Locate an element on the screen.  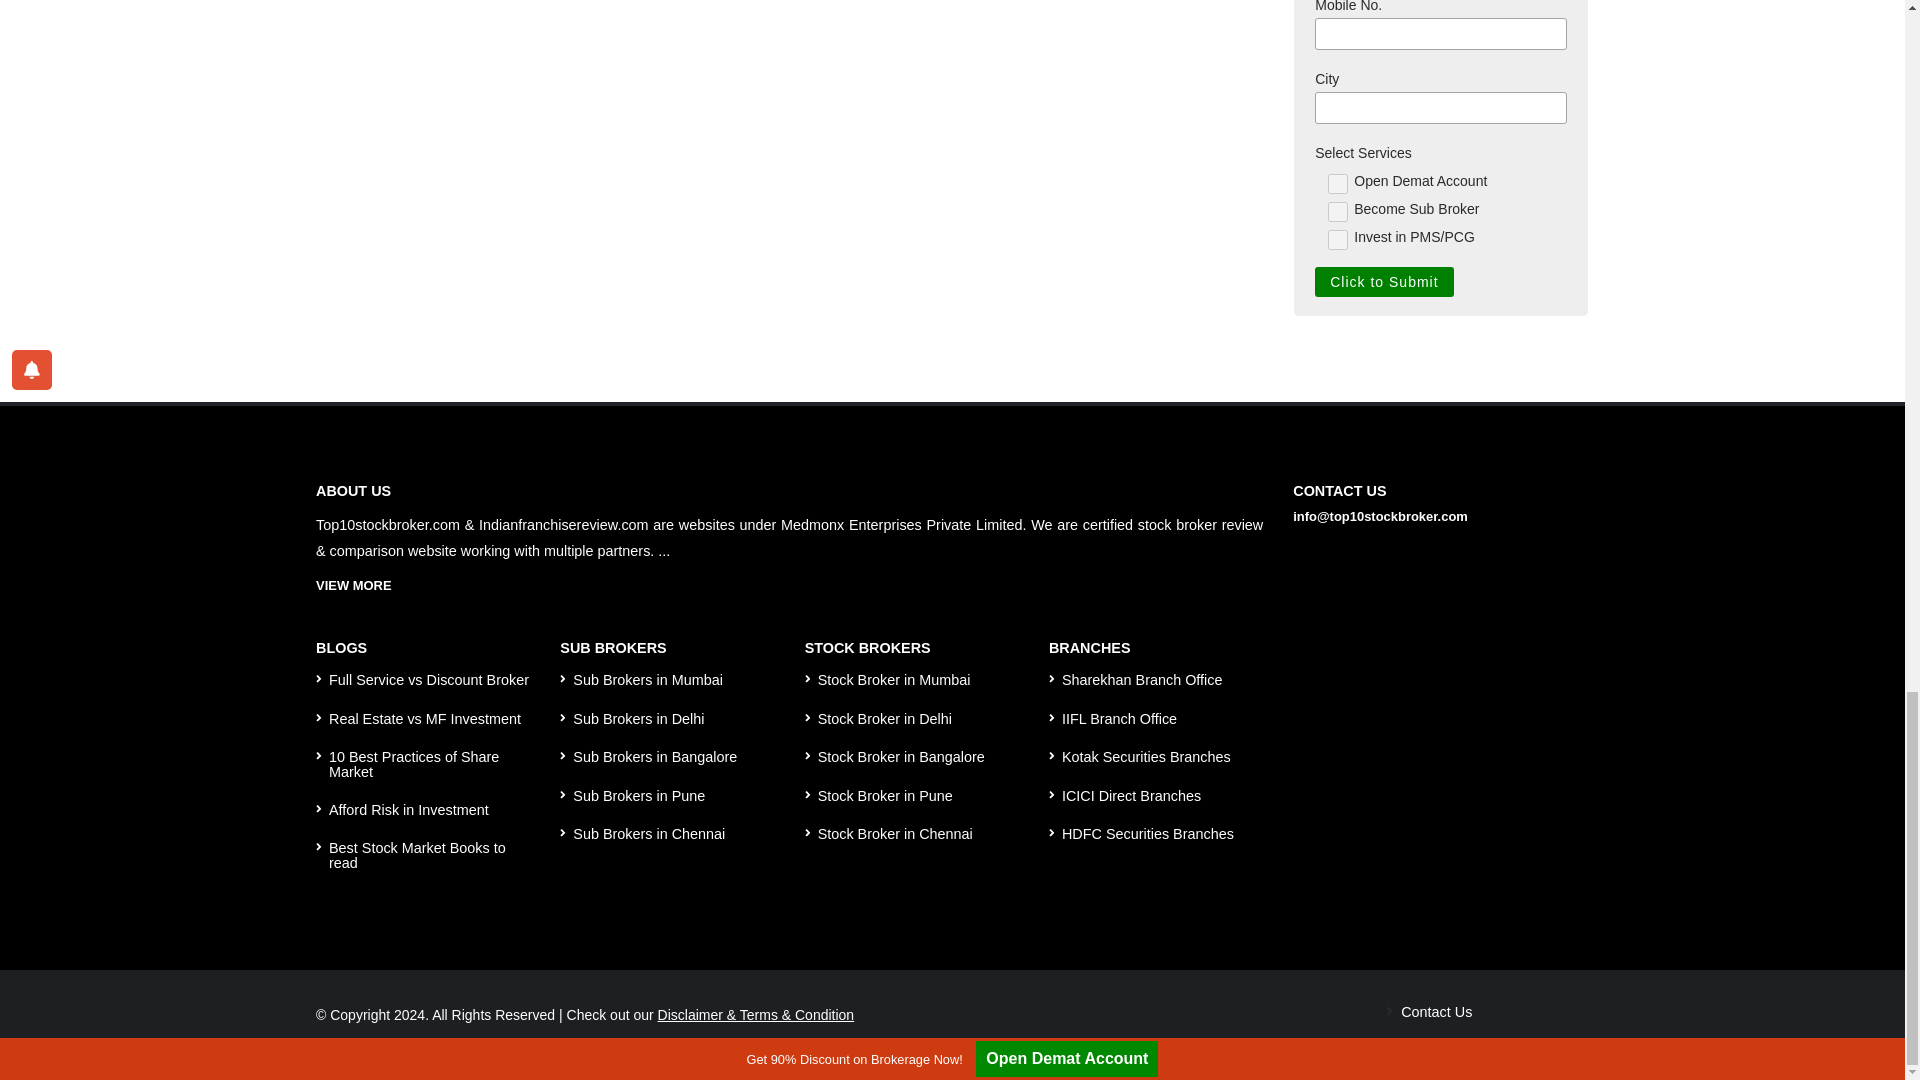
Open Demat Account is located at coordinates (1338, 184).